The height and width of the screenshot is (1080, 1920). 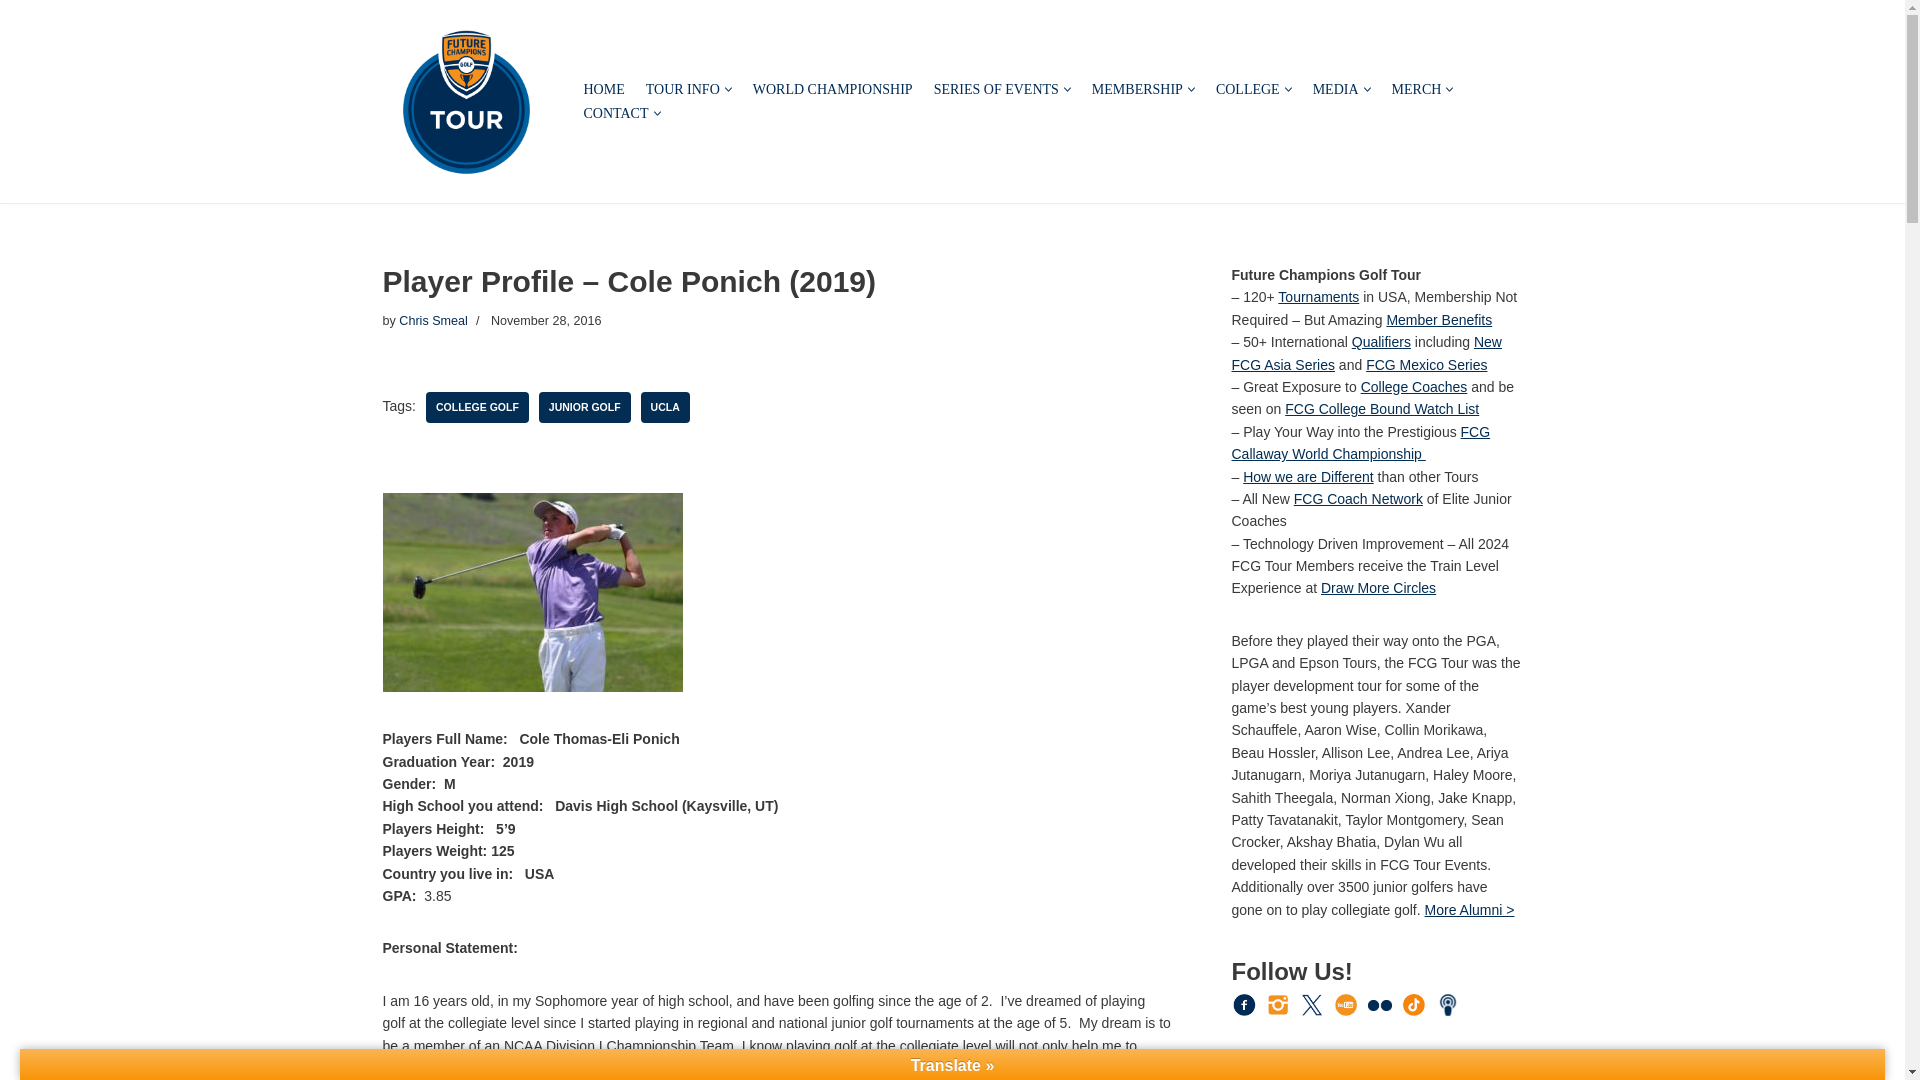 What do you see at coordinates (604, 89) in the screenshot?
I see `HOME` at bounding box center [604, 89].